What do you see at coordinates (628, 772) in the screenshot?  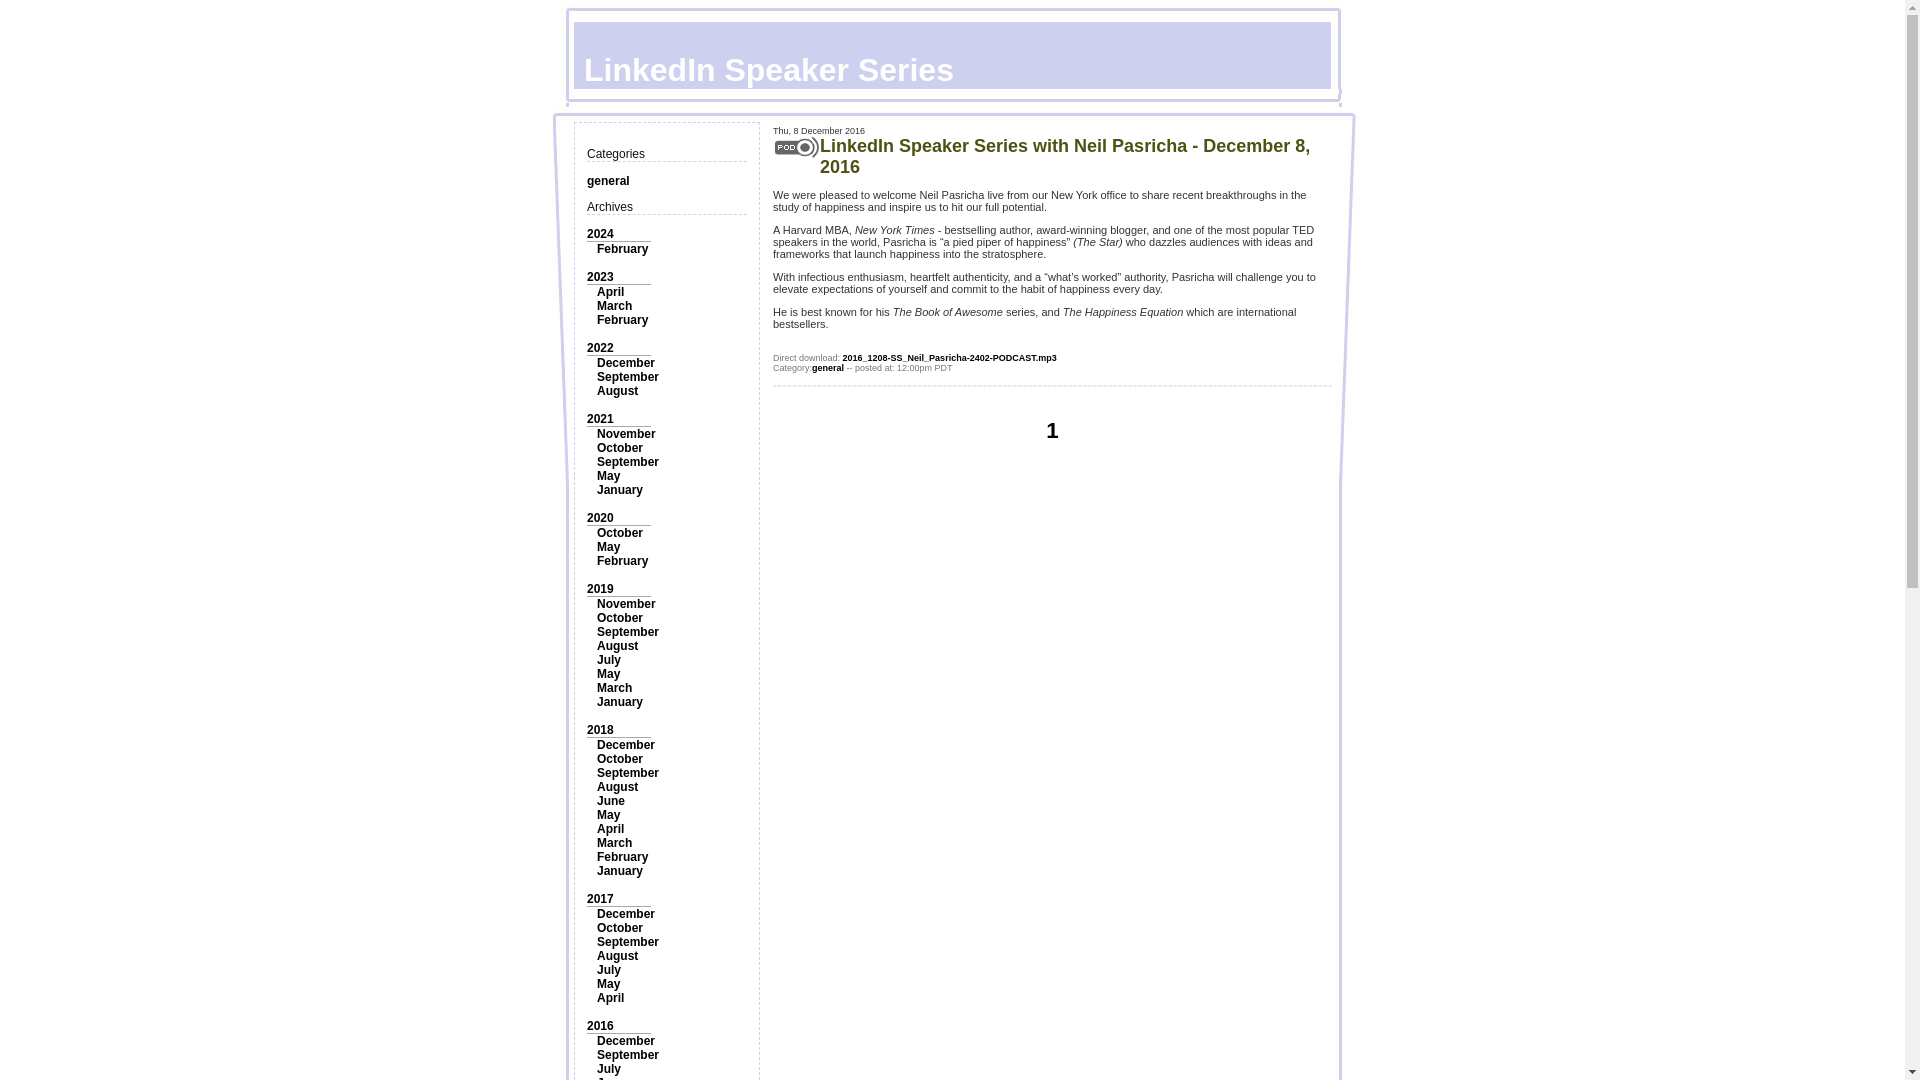 I see `September` at bounding box center [628, 772].